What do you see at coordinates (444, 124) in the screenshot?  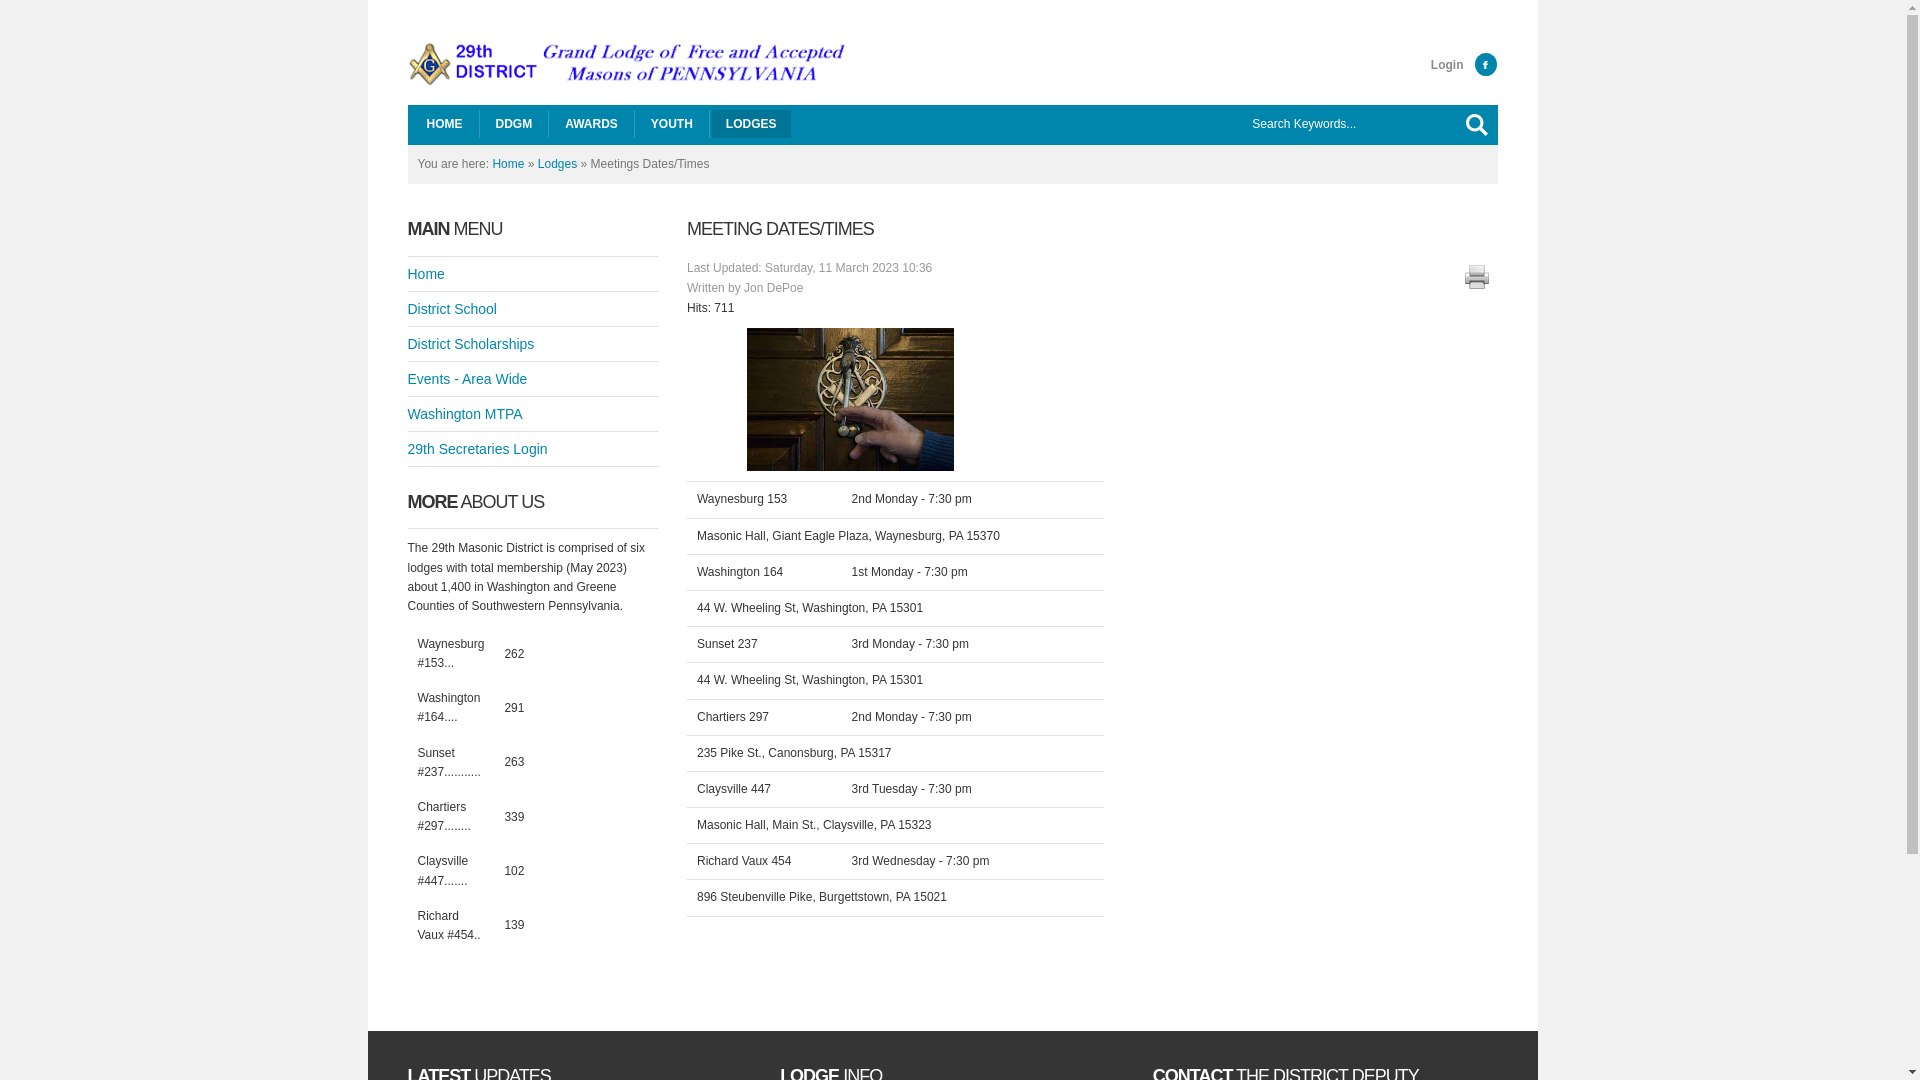 I see `HOME` at bounding box center [444, 124].